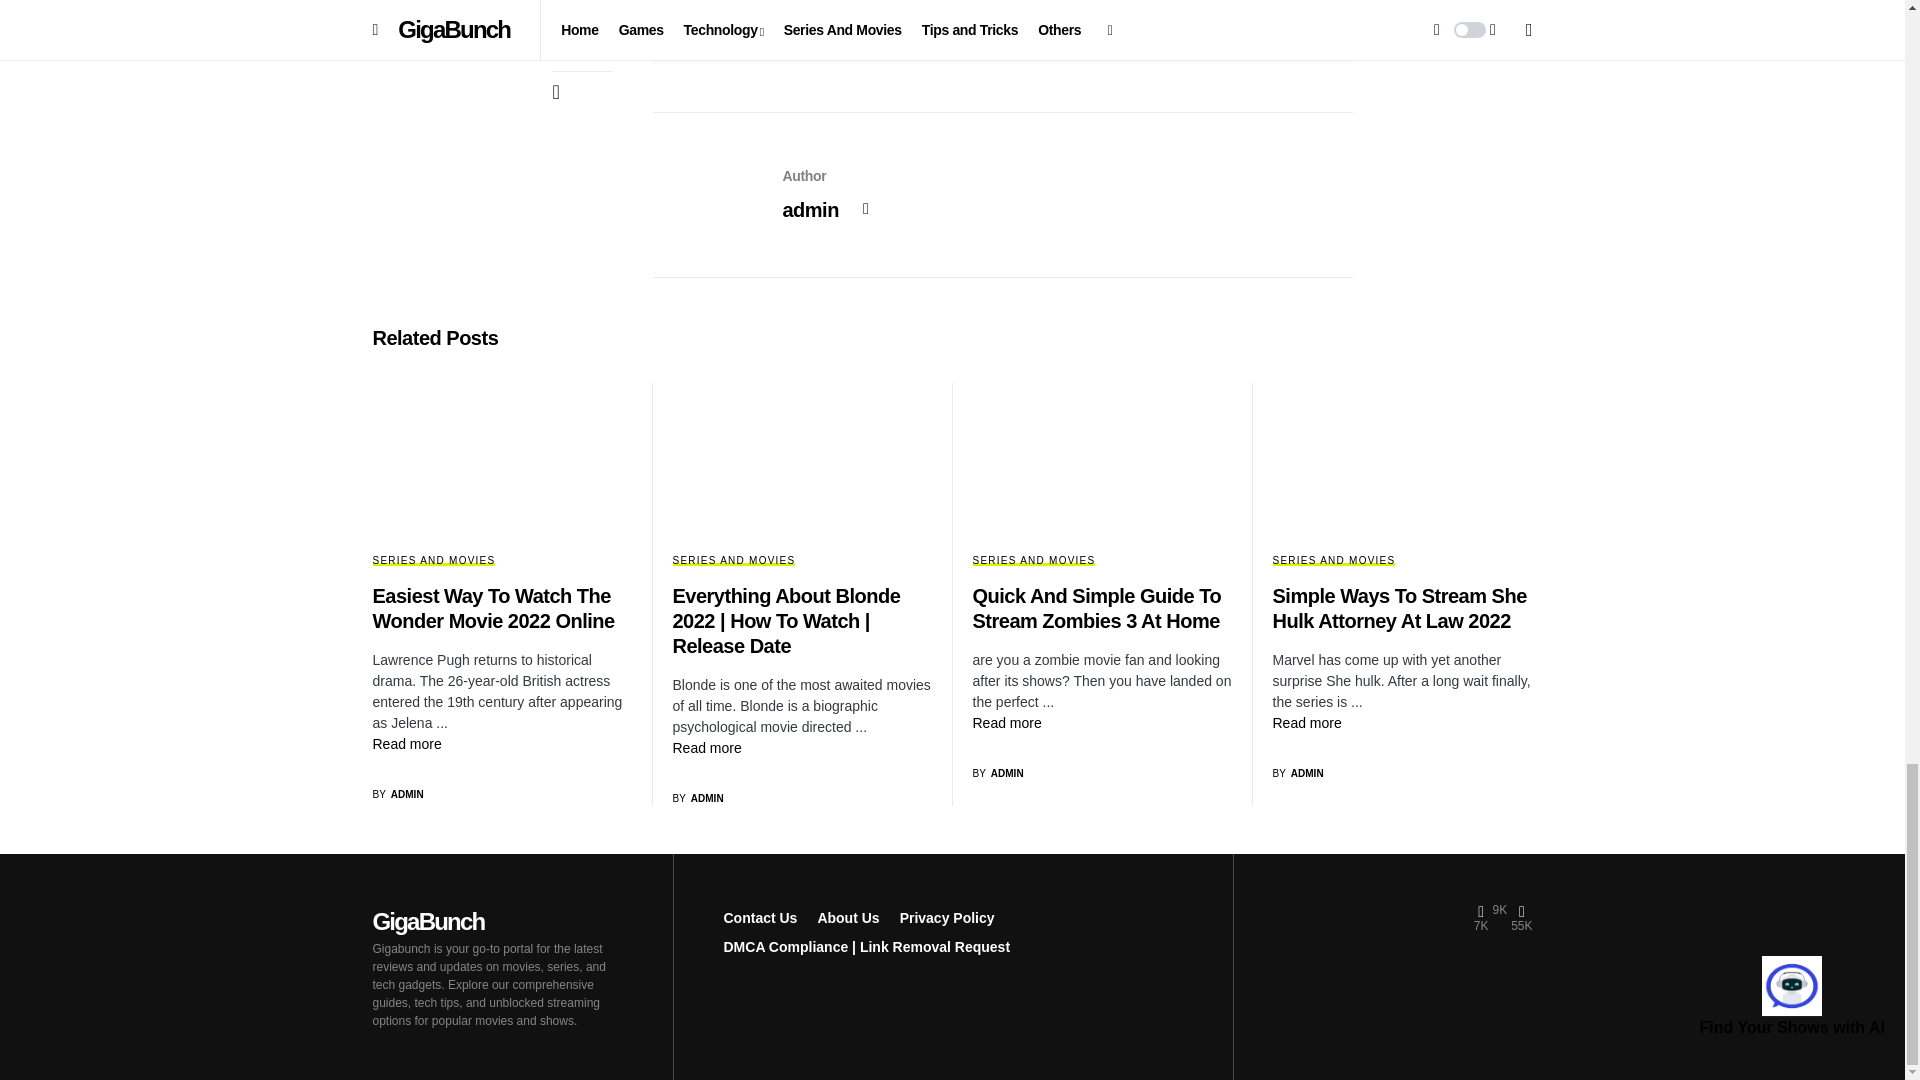 This screenshot has width=1920, height=1080. What do you see at coordinates (406, 743) in the screenshot?
I see `Easiest Way To Watch The Wonder Movie 2022 Online` at bounding box center [406, 743].